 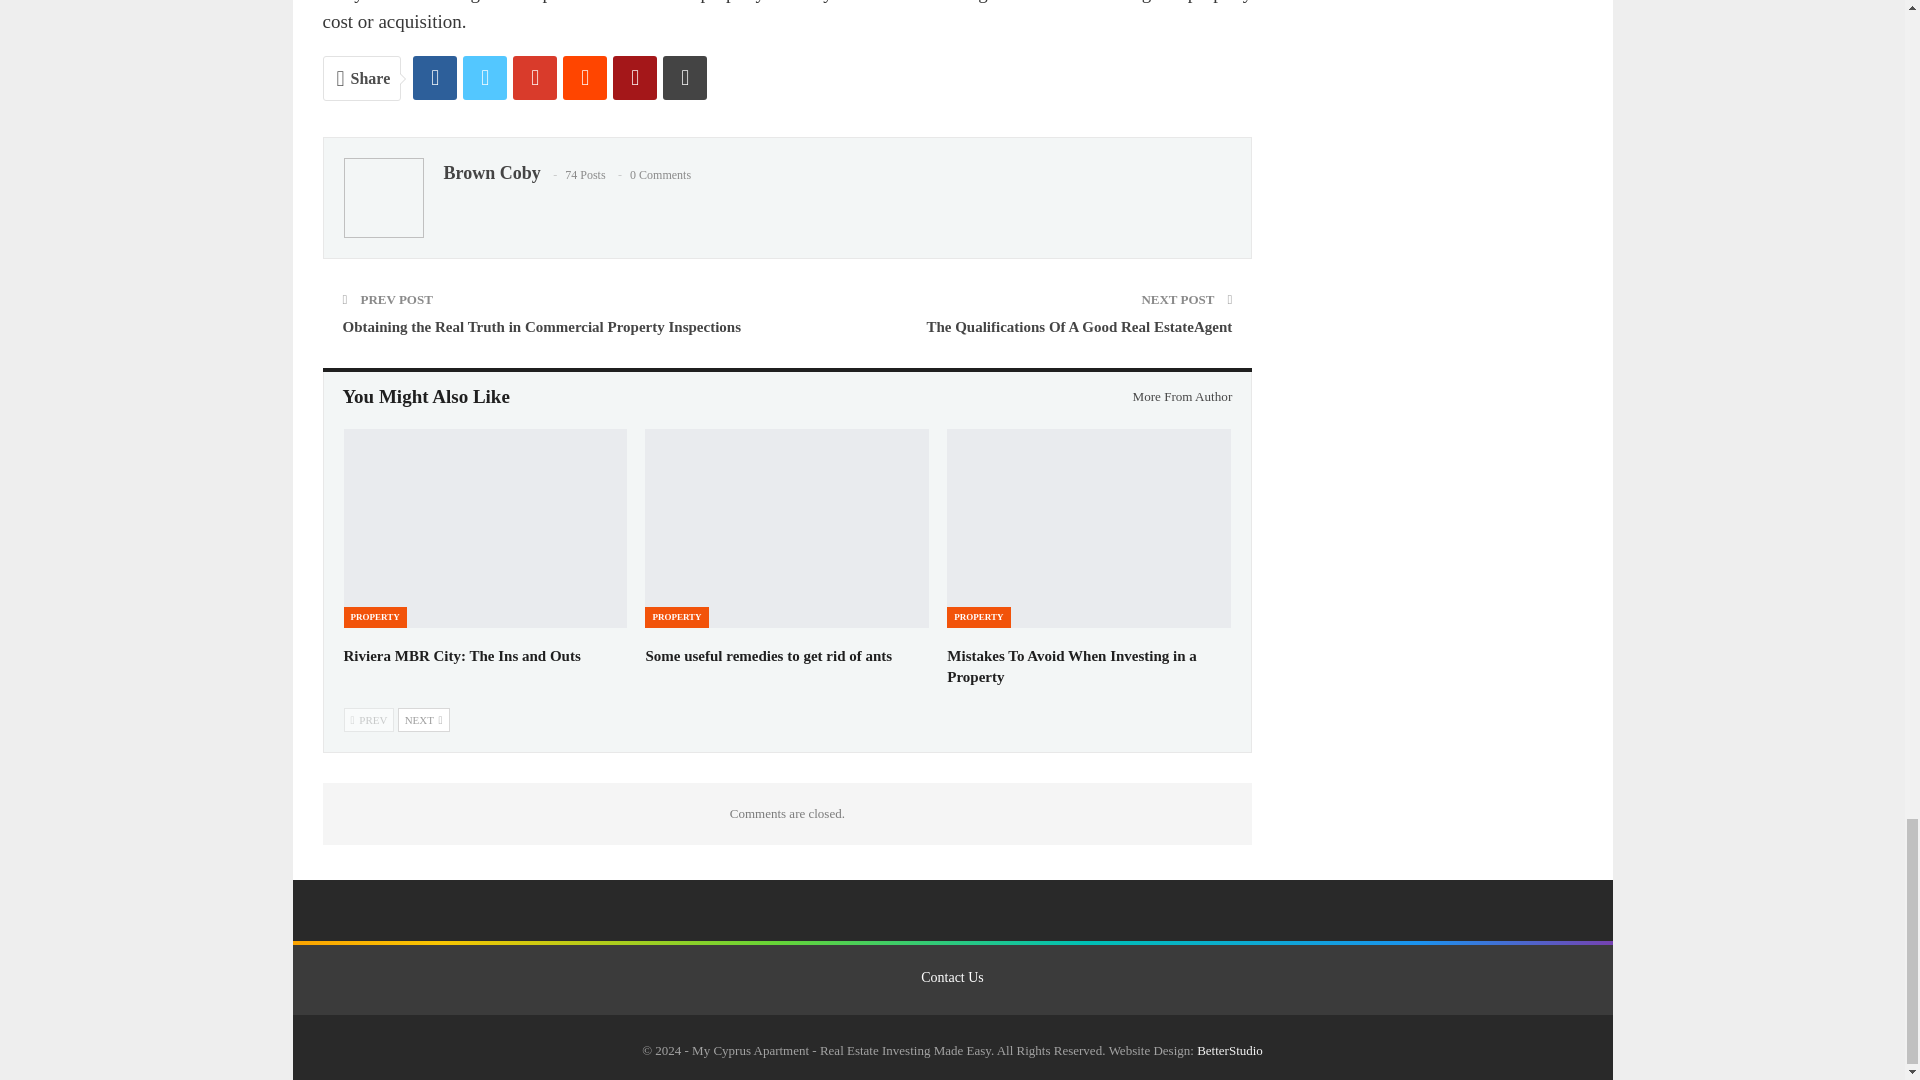 I want to click on Previous, so click(x=369, y=720).